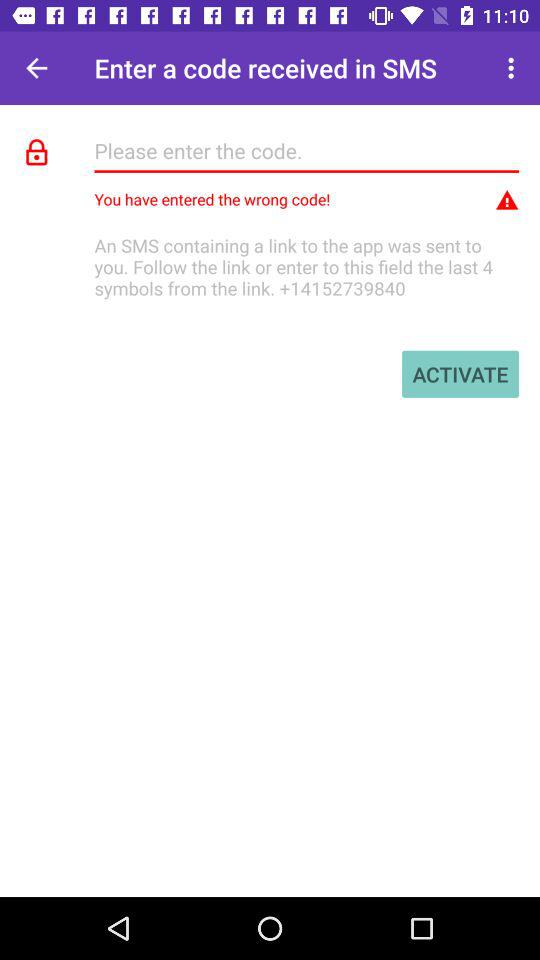 This screenshot has height=960, width=540. I want to click on press the item next to the enter a code icon, so click(514, 68).